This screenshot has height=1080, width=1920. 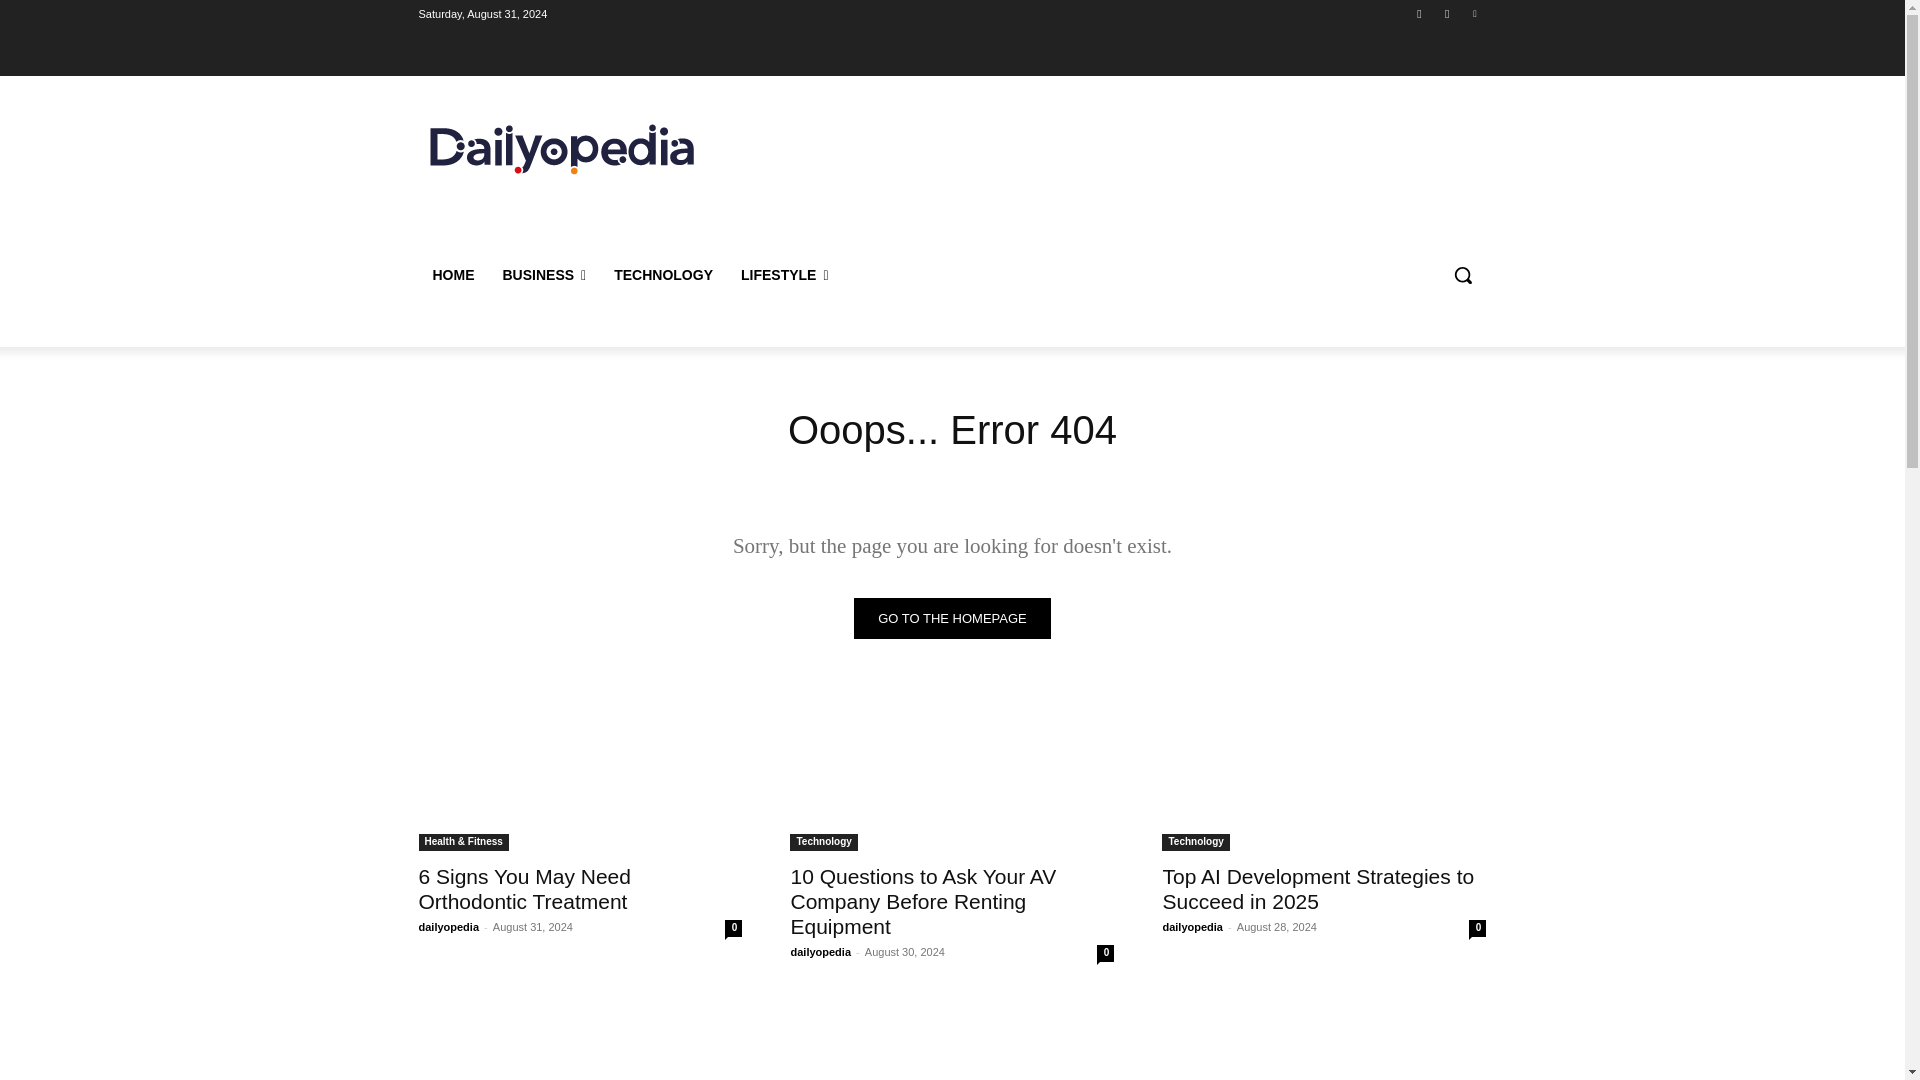 I want to click on Top AI Development Strategies to Succeed in 2025, so click(x=1318, y=888).